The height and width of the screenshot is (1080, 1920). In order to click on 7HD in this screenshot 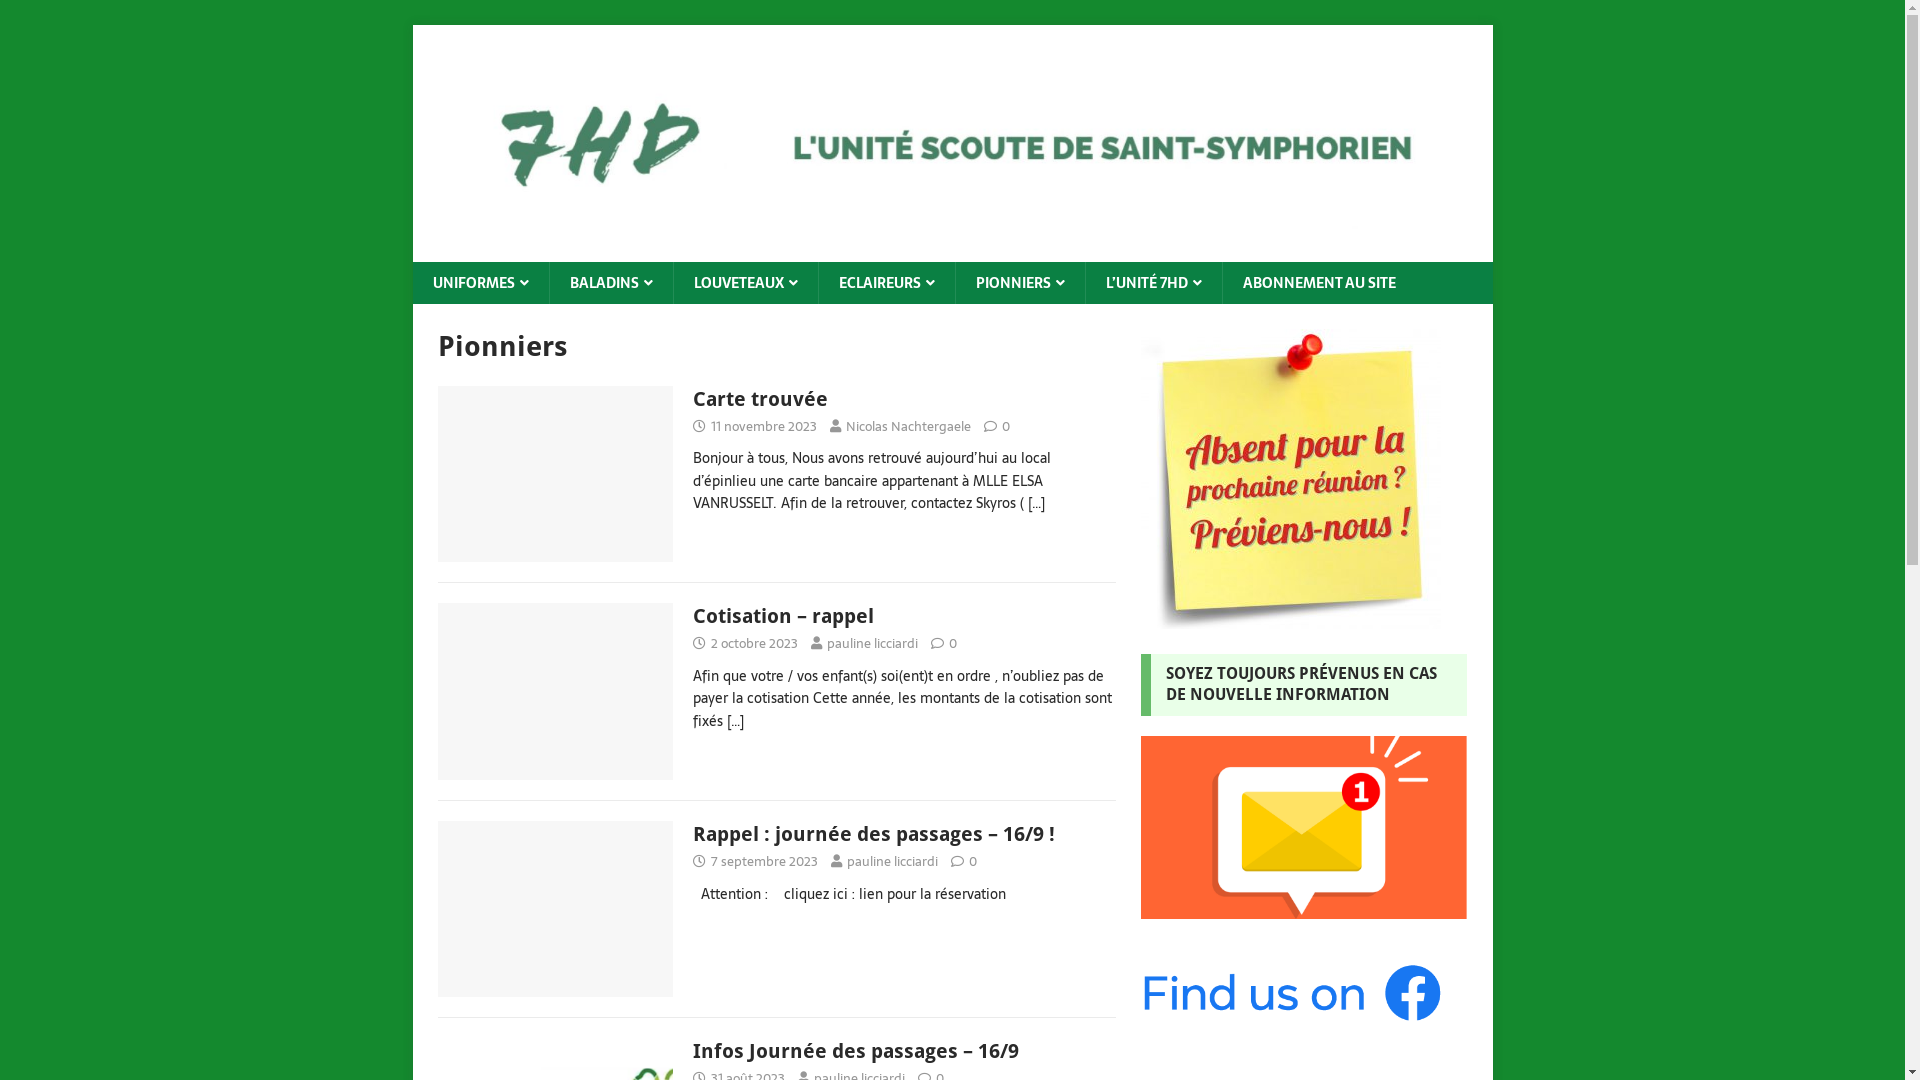, I will do `click(952, 250)`.